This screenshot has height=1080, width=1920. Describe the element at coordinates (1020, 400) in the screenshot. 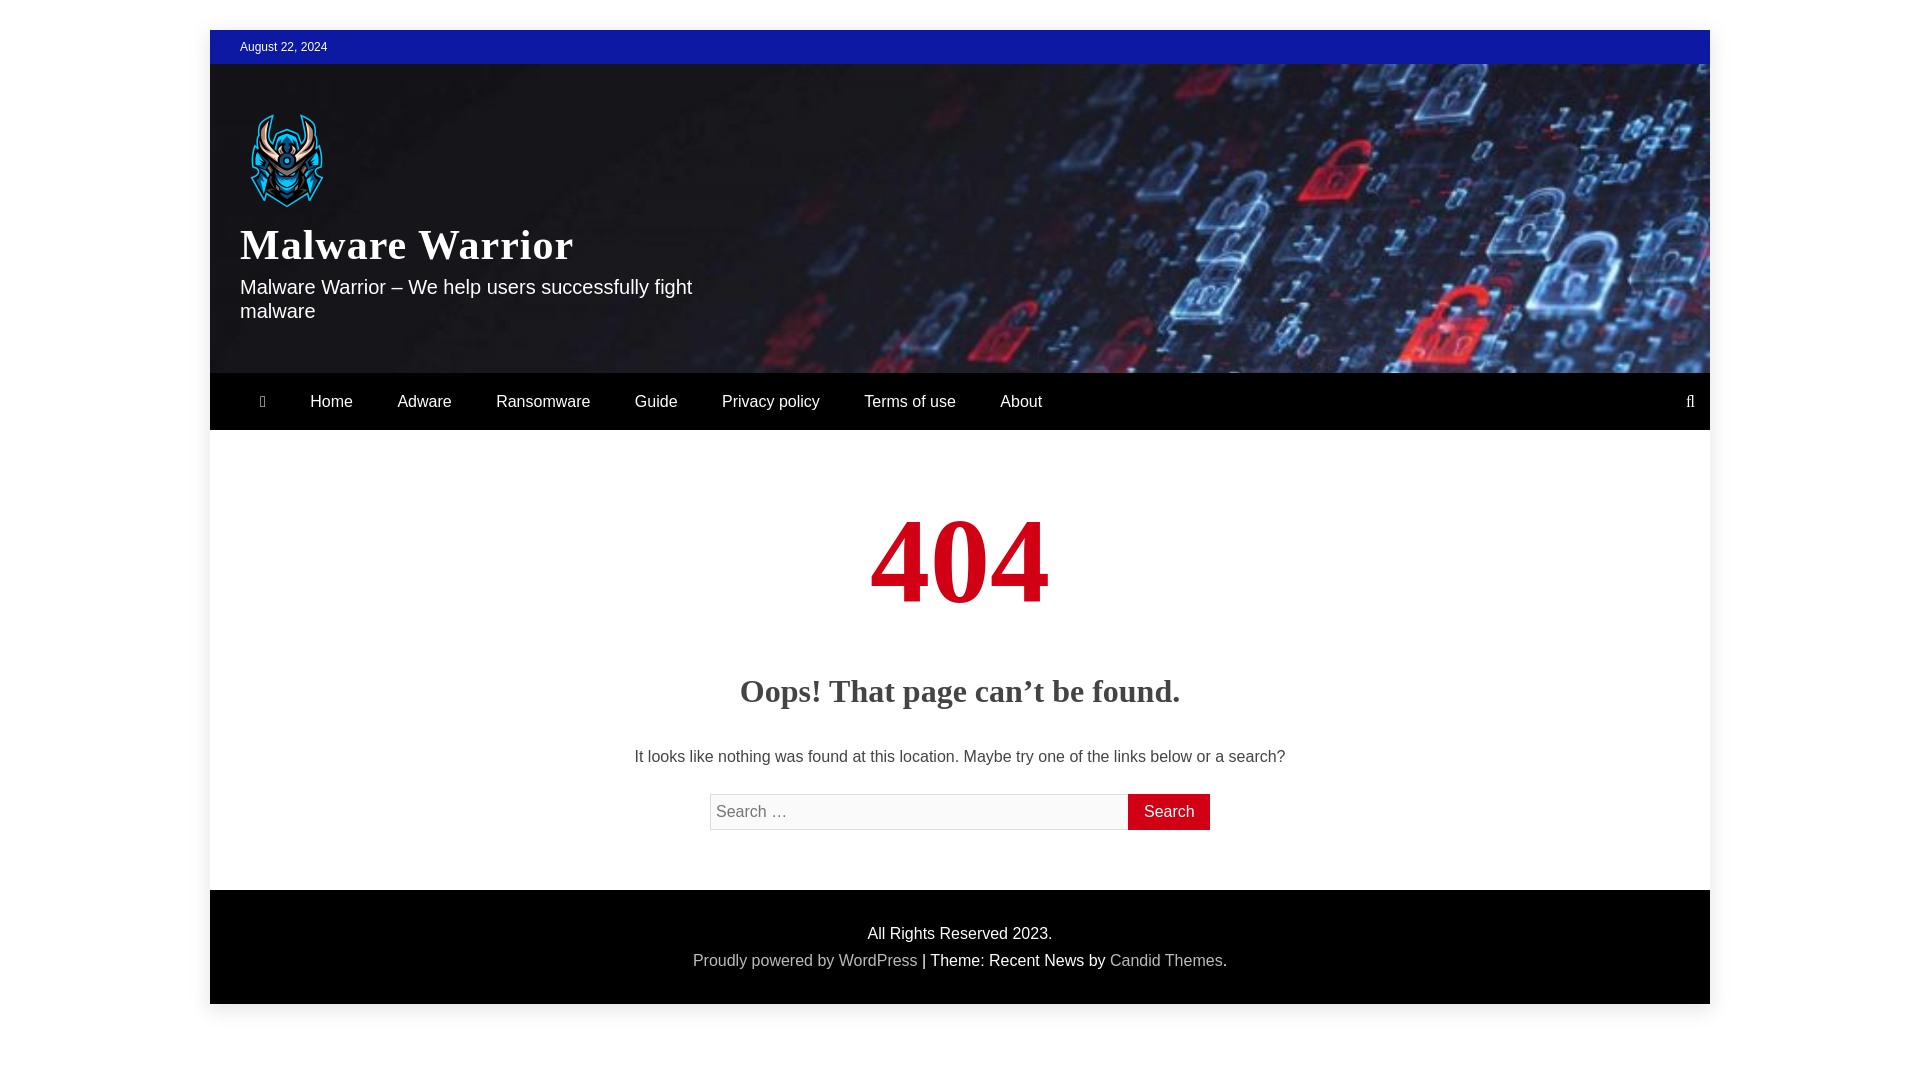

I see `About` at that location.